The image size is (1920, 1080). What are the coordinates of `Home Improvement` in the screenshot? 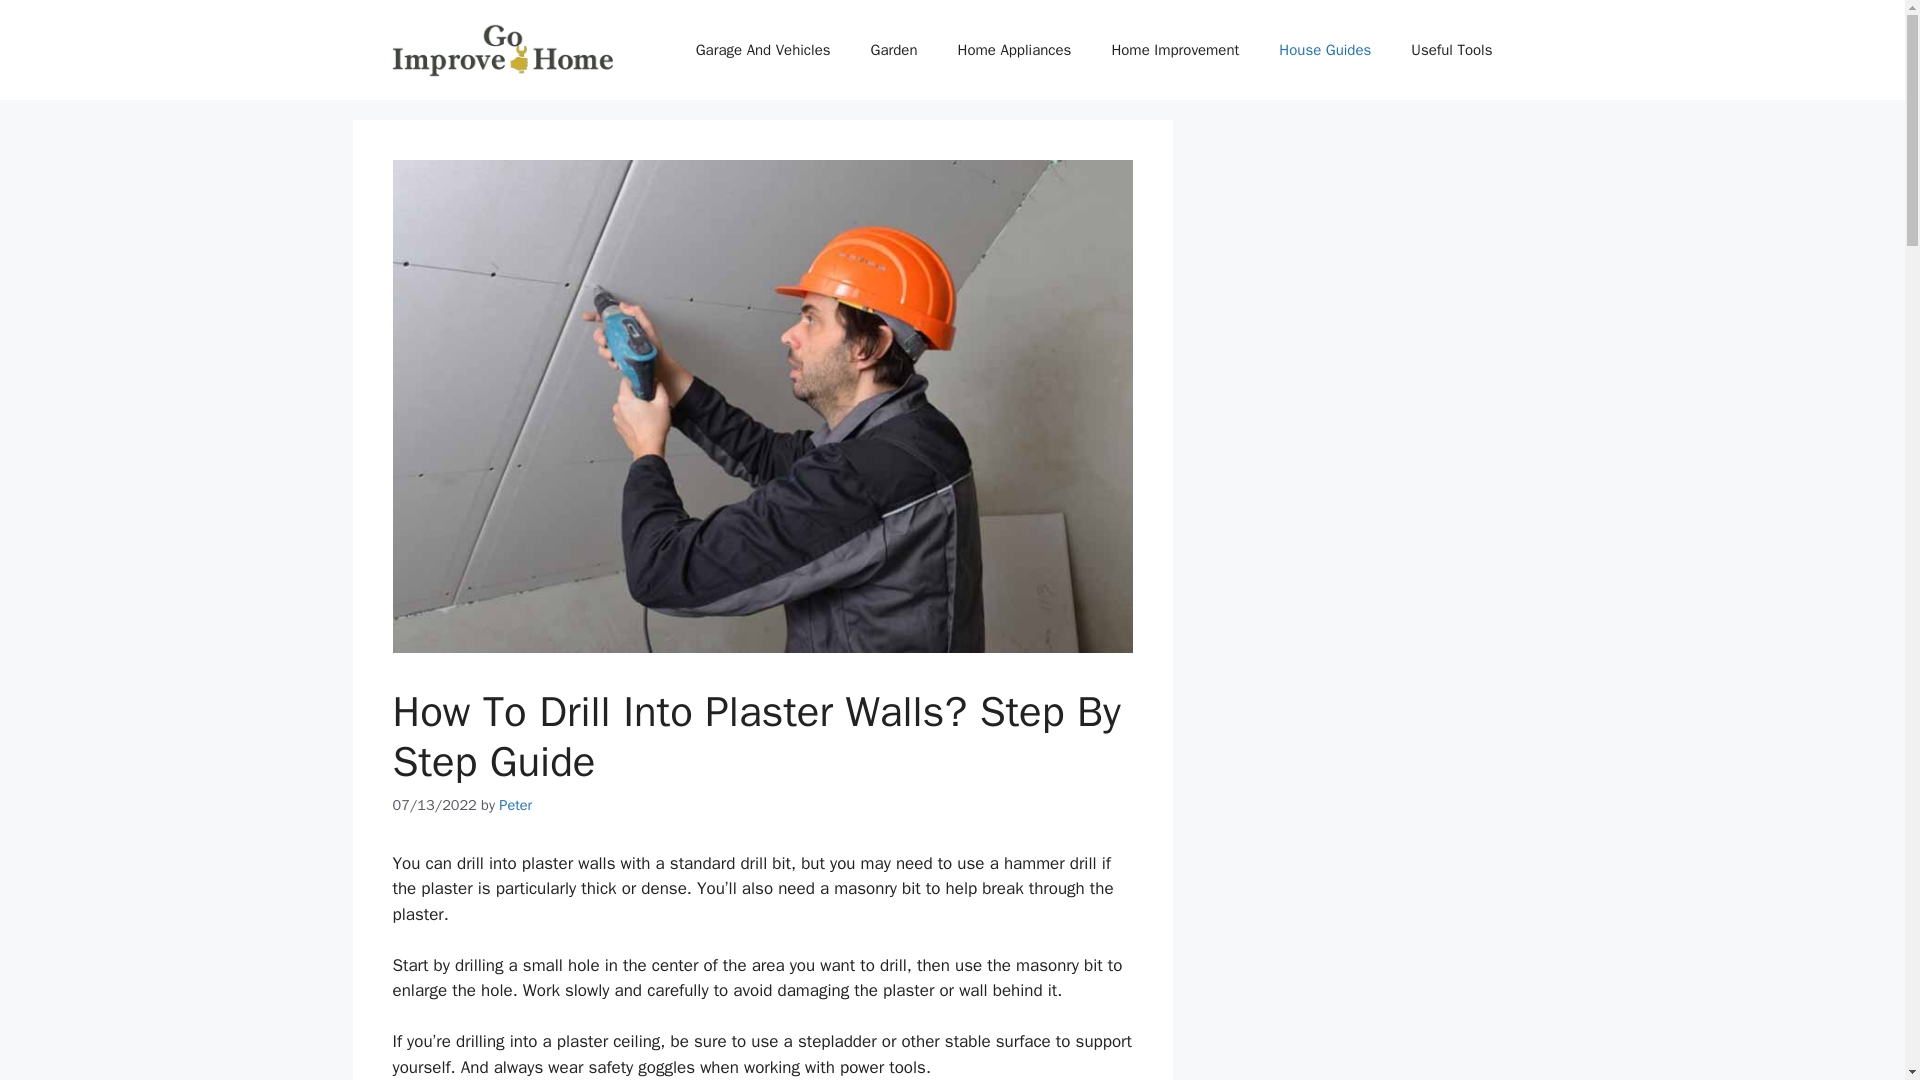 It's located at (1174, 50).